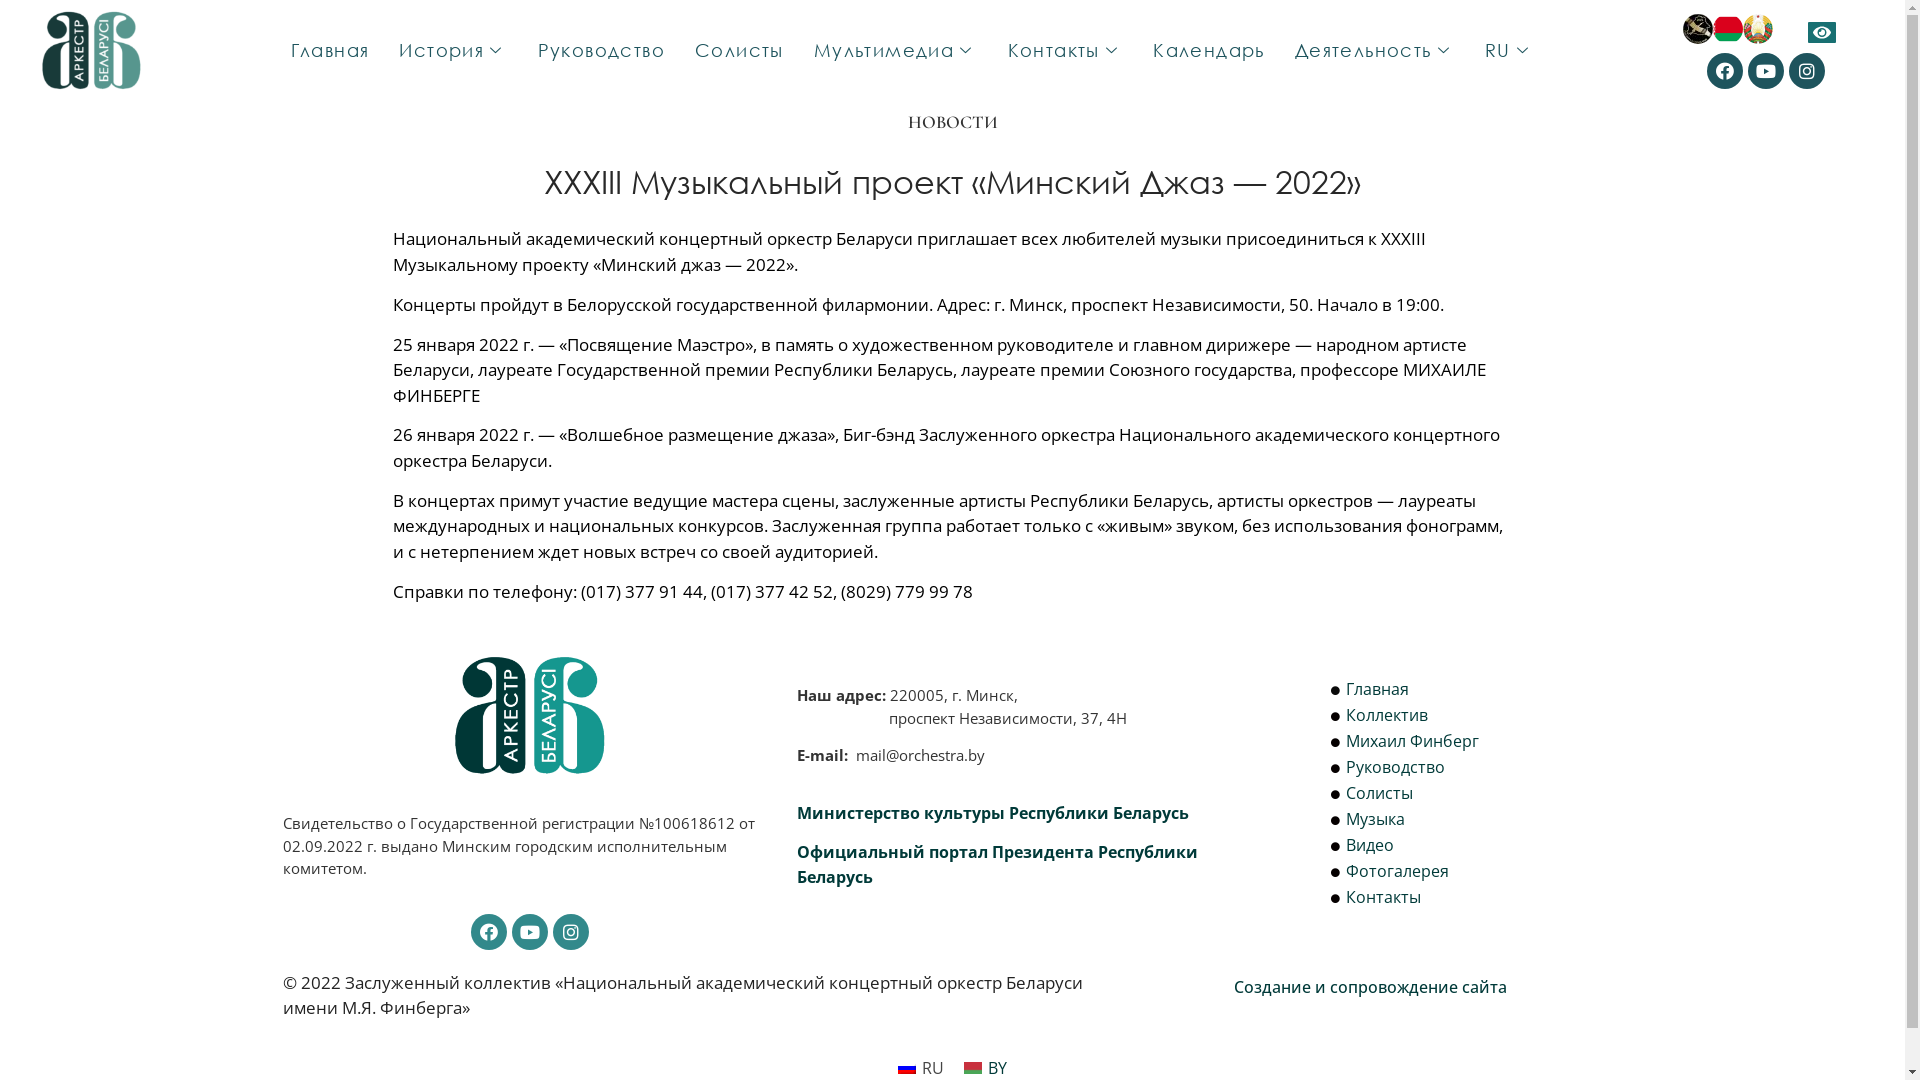  Describe the element at coordinates (1510, 50) in the screenshot. I see `RU` at that location.